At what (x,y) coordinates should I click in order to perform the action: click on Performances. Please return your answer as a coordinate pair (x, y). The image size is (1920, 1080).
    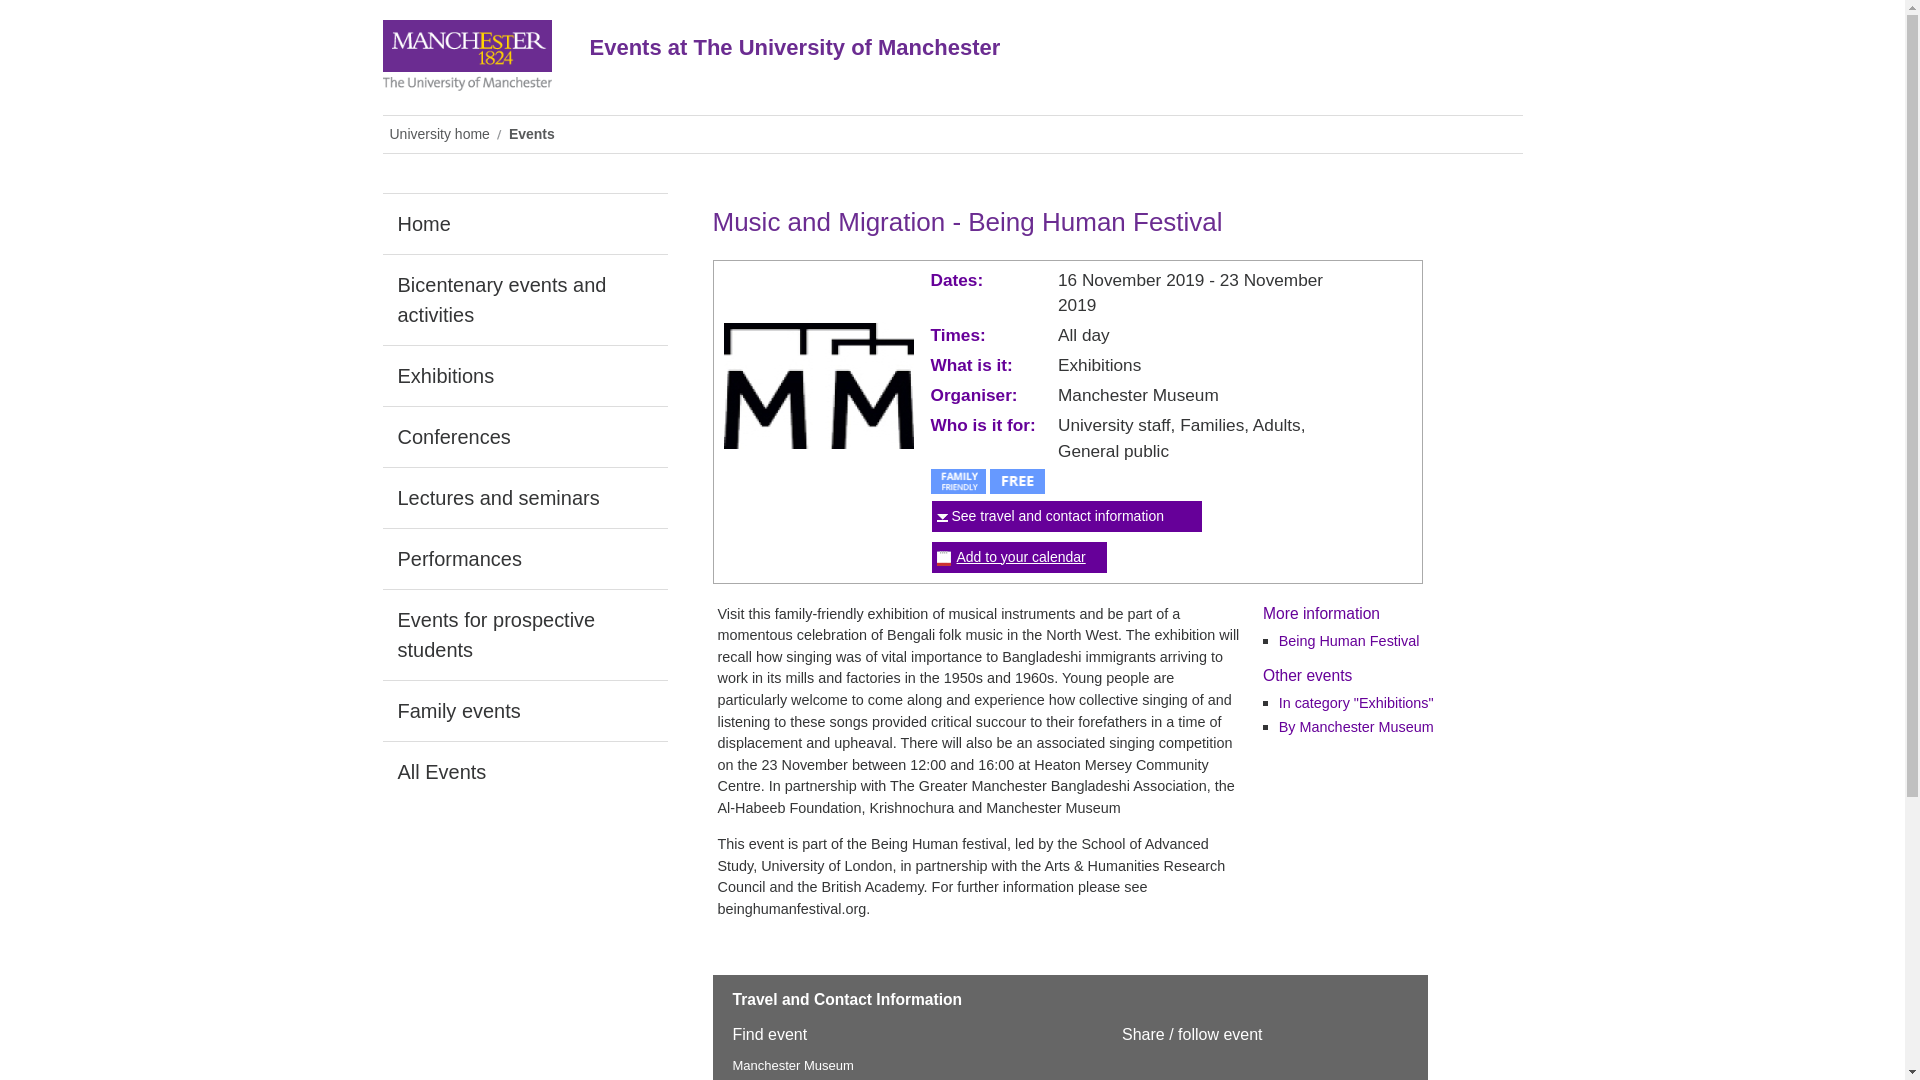
    Looking at the image, I should click on (524, 558).